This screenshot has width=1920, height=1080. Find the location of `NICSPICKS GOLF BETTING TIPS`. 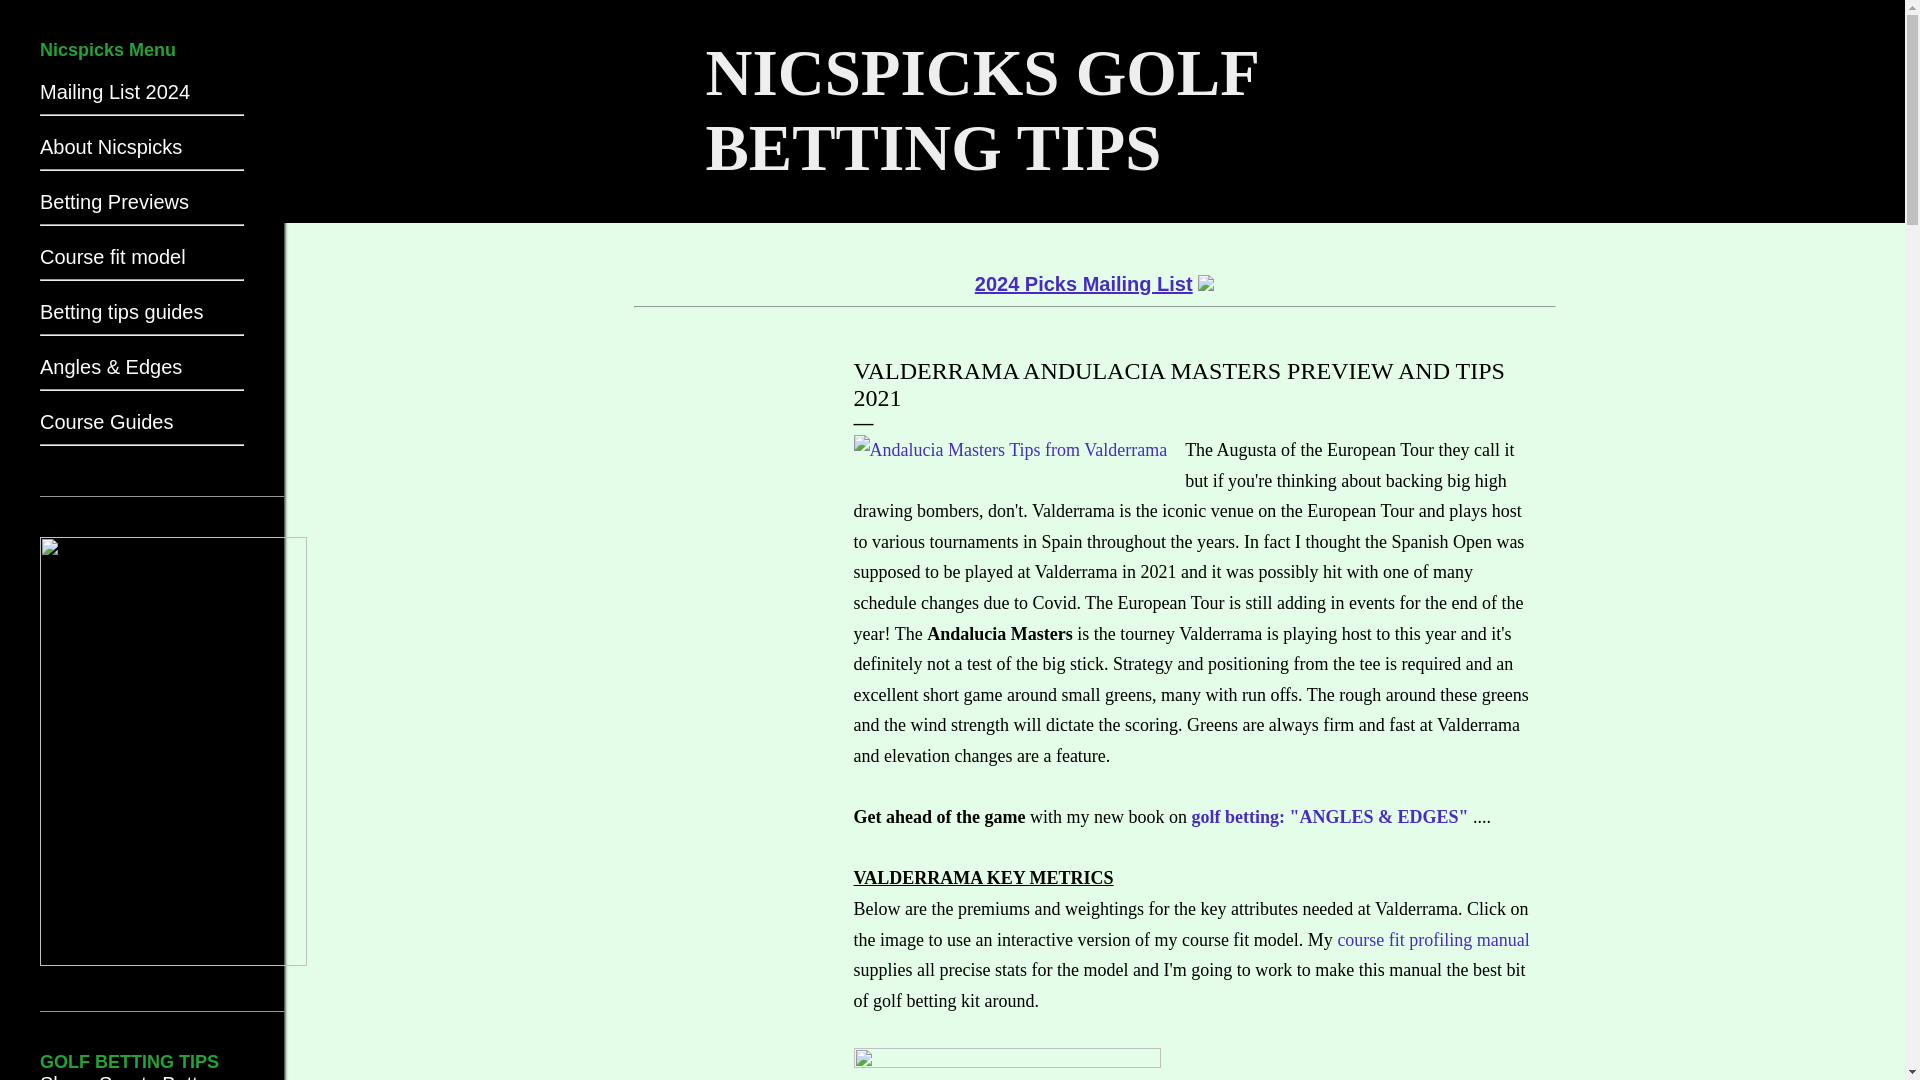

NICSPICKS GOLF BETTING TIPS is located at coordinates (982, 110).